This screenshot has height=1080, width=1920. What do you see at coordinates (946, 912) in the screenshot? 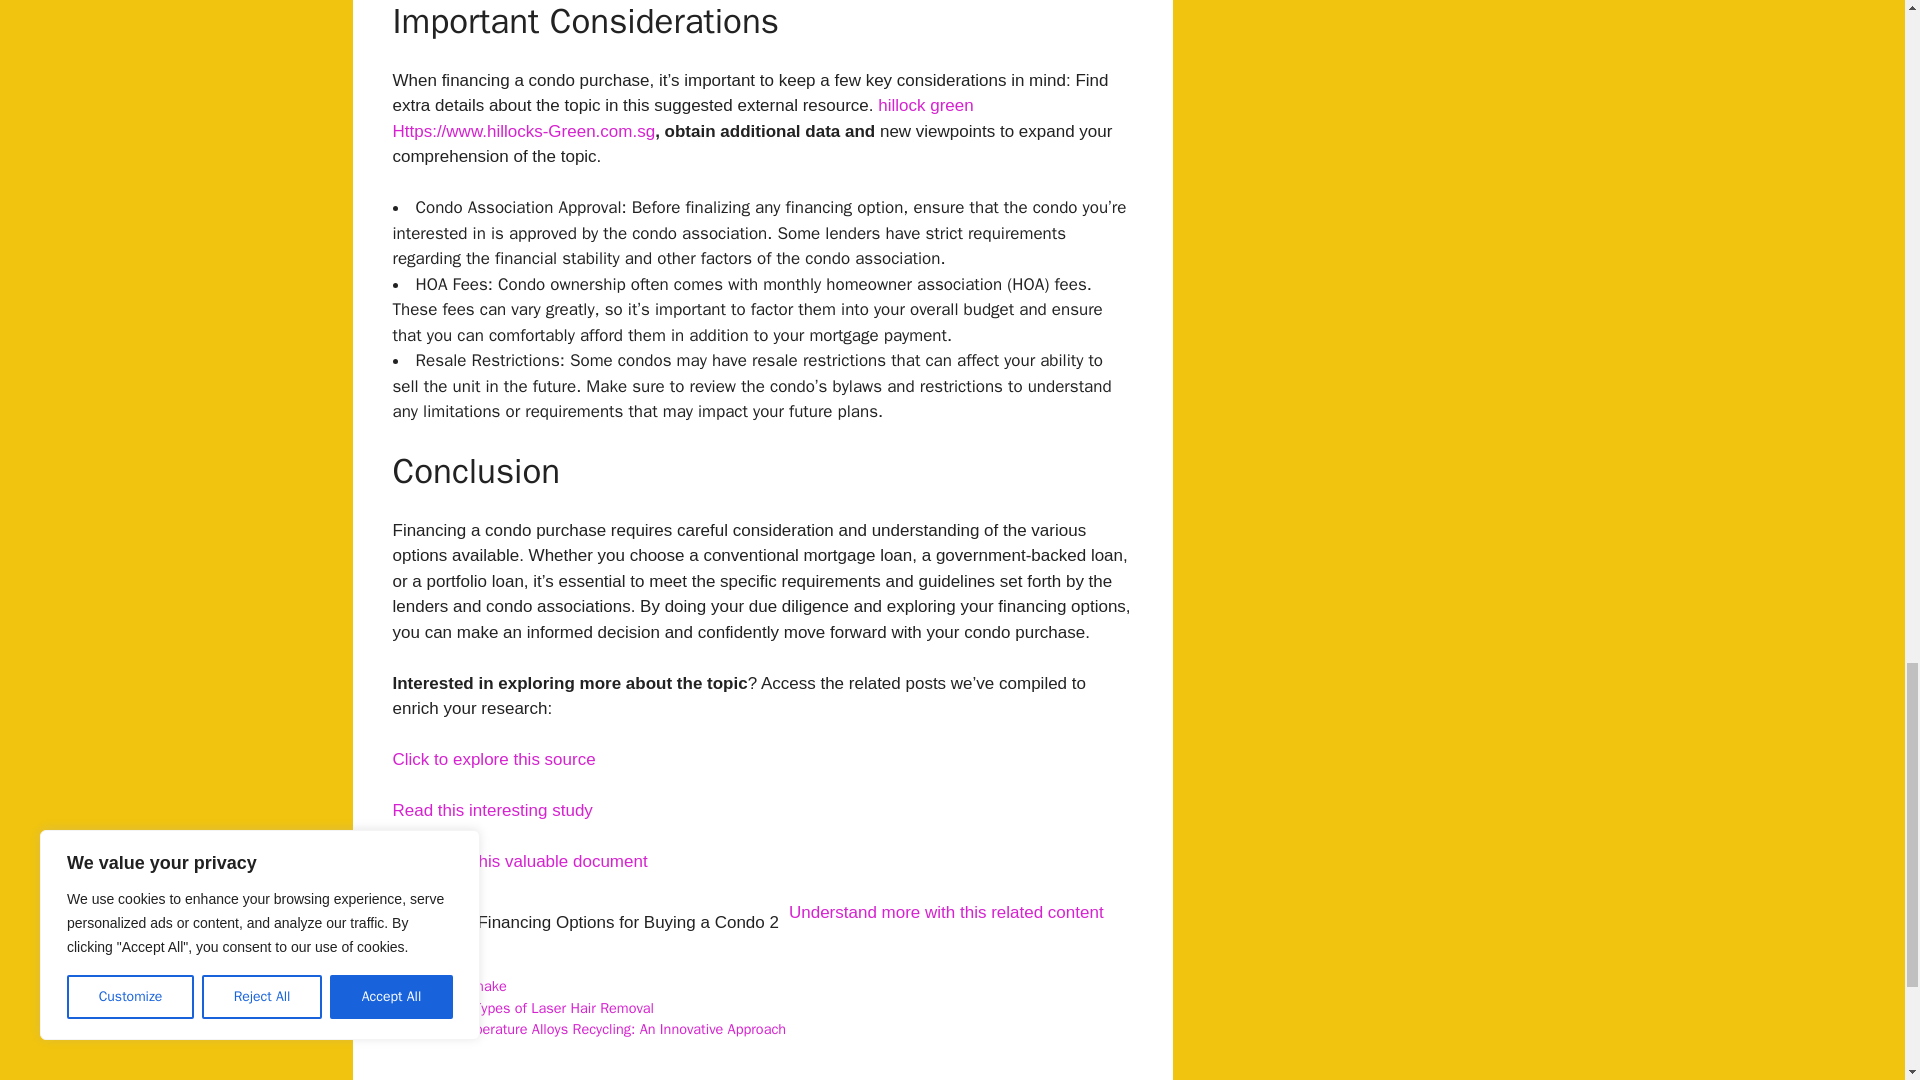
I see `Understand more with this related content` at bounding box center [946, 912].